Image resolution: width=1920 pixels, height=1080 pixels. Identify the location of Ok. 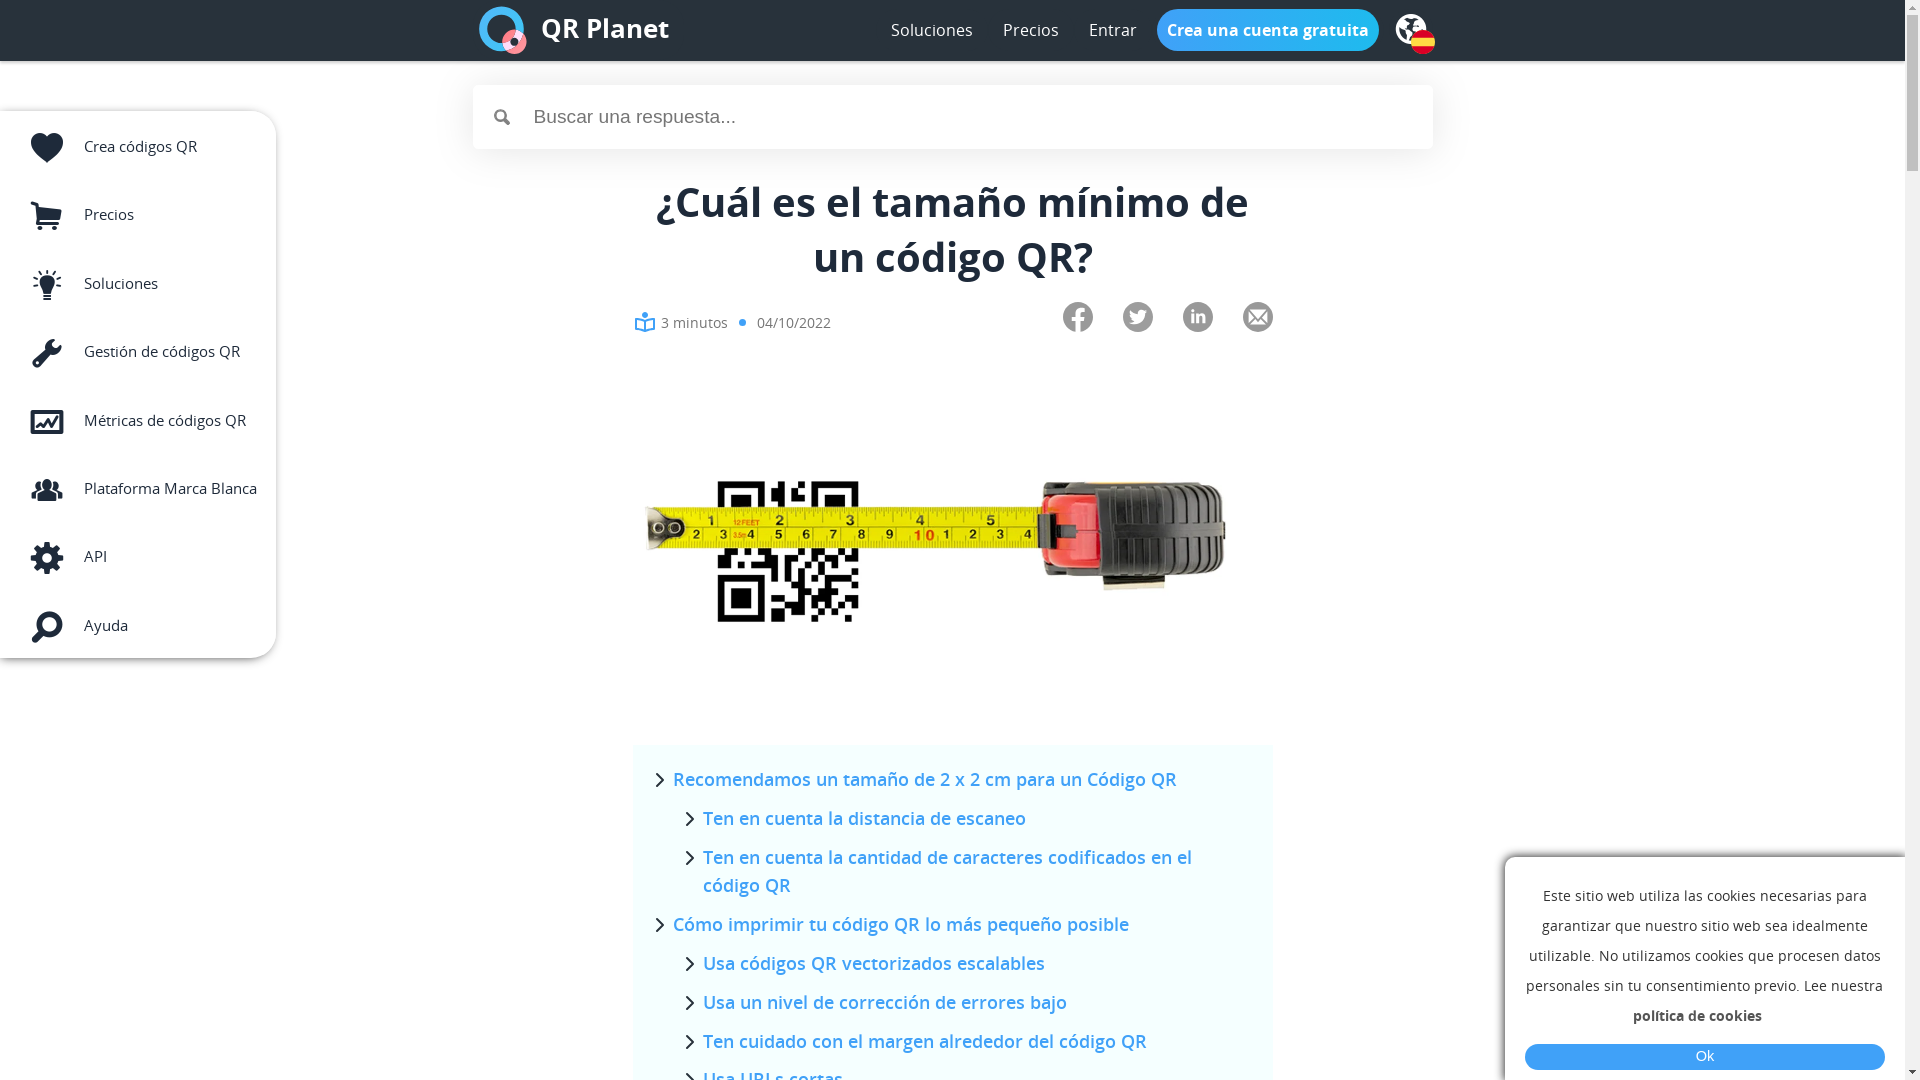
(1705, 1057).